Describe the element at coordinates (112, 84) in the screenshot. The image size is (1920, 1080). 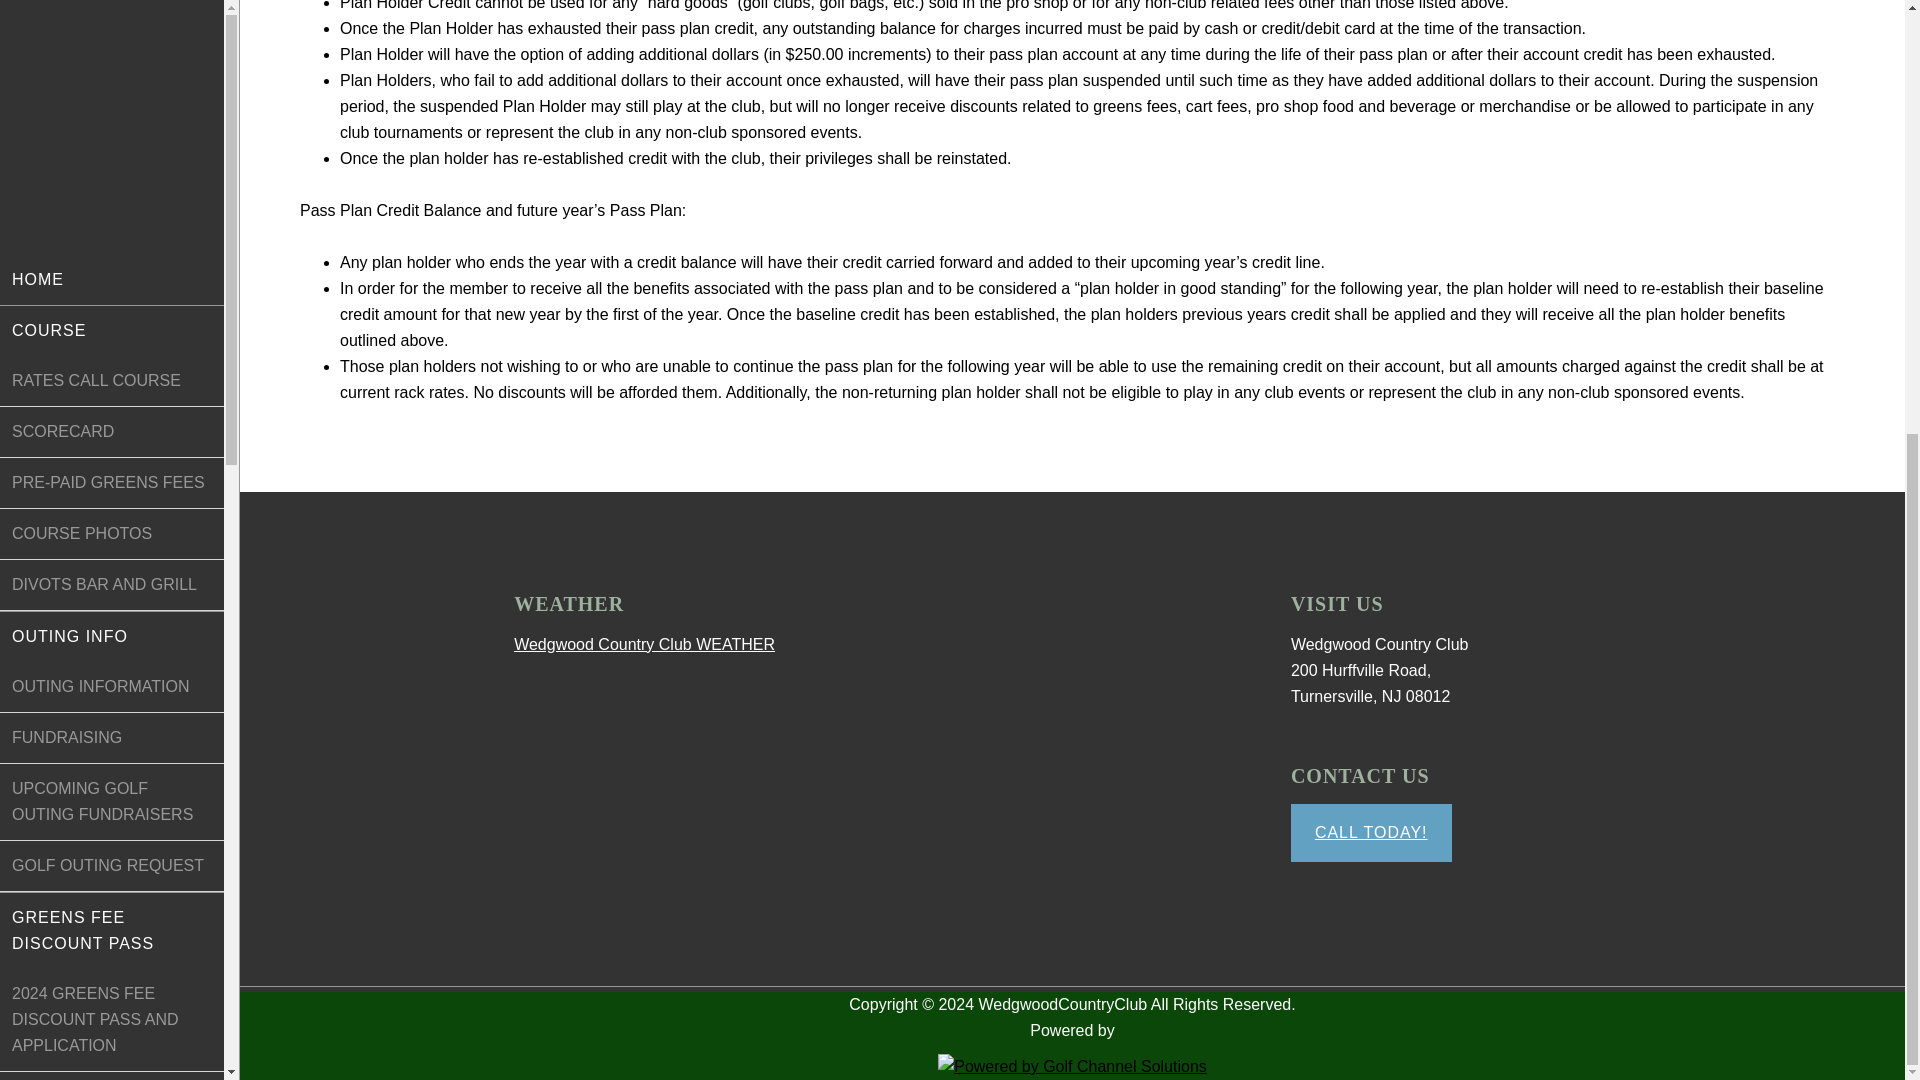
I see `UPCOMING GOLF OUTING FUNDRAISERS` at that location.